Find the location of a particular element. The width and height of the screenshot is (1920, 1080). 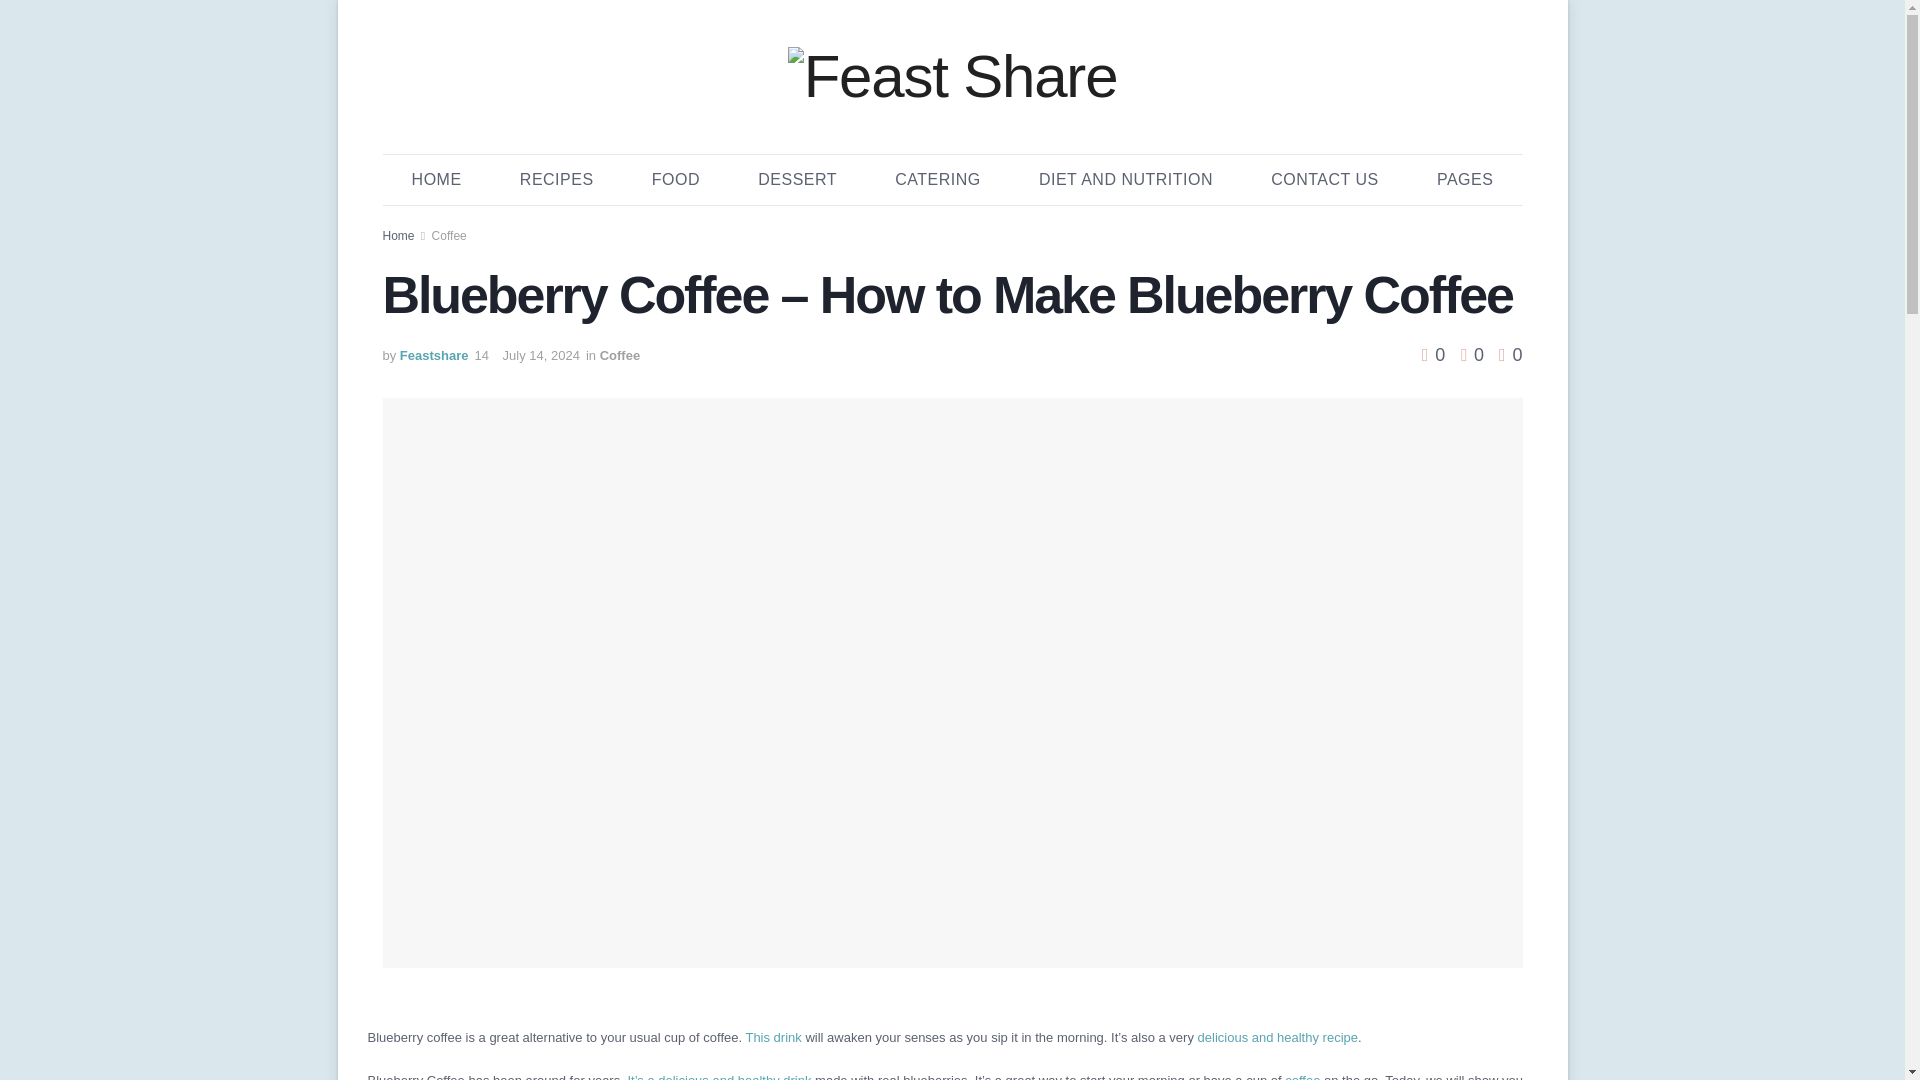

DIET AND NUTRITION is located at coordinates (1126, 180).